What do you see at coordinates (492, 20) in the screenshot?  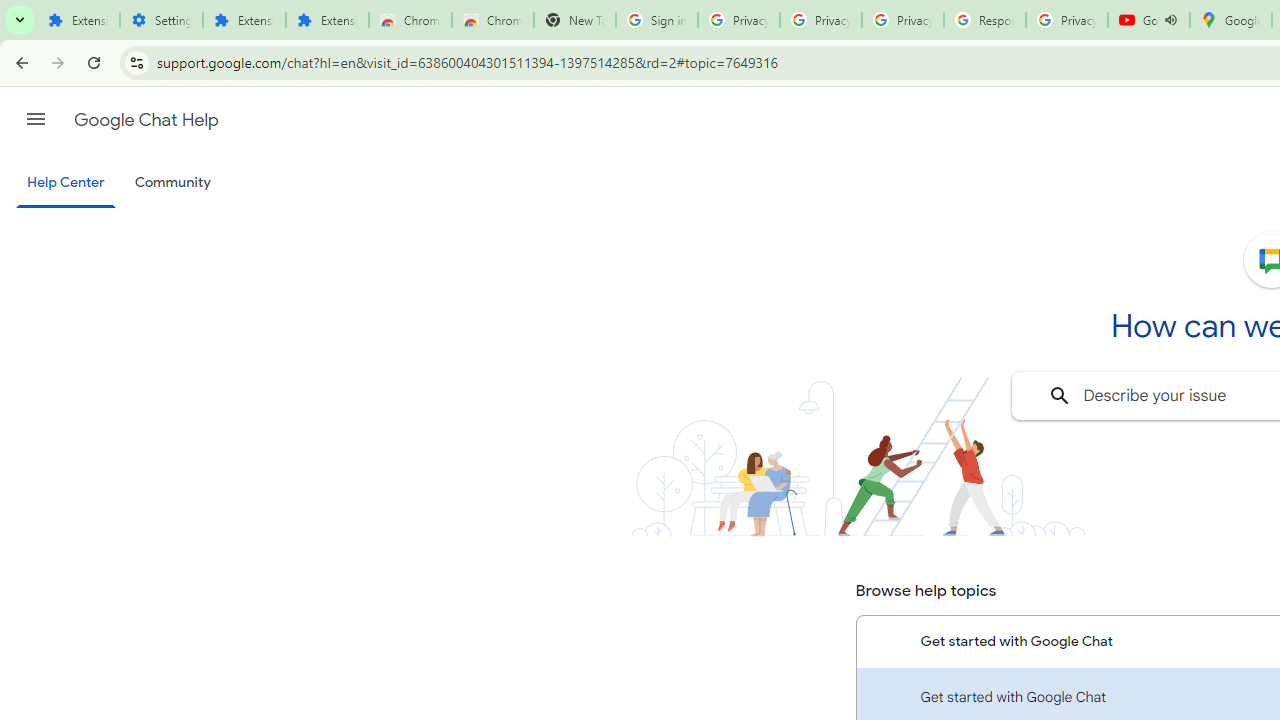 I see `Chrome Web Store - Themes` at bounding box center [492, 20].